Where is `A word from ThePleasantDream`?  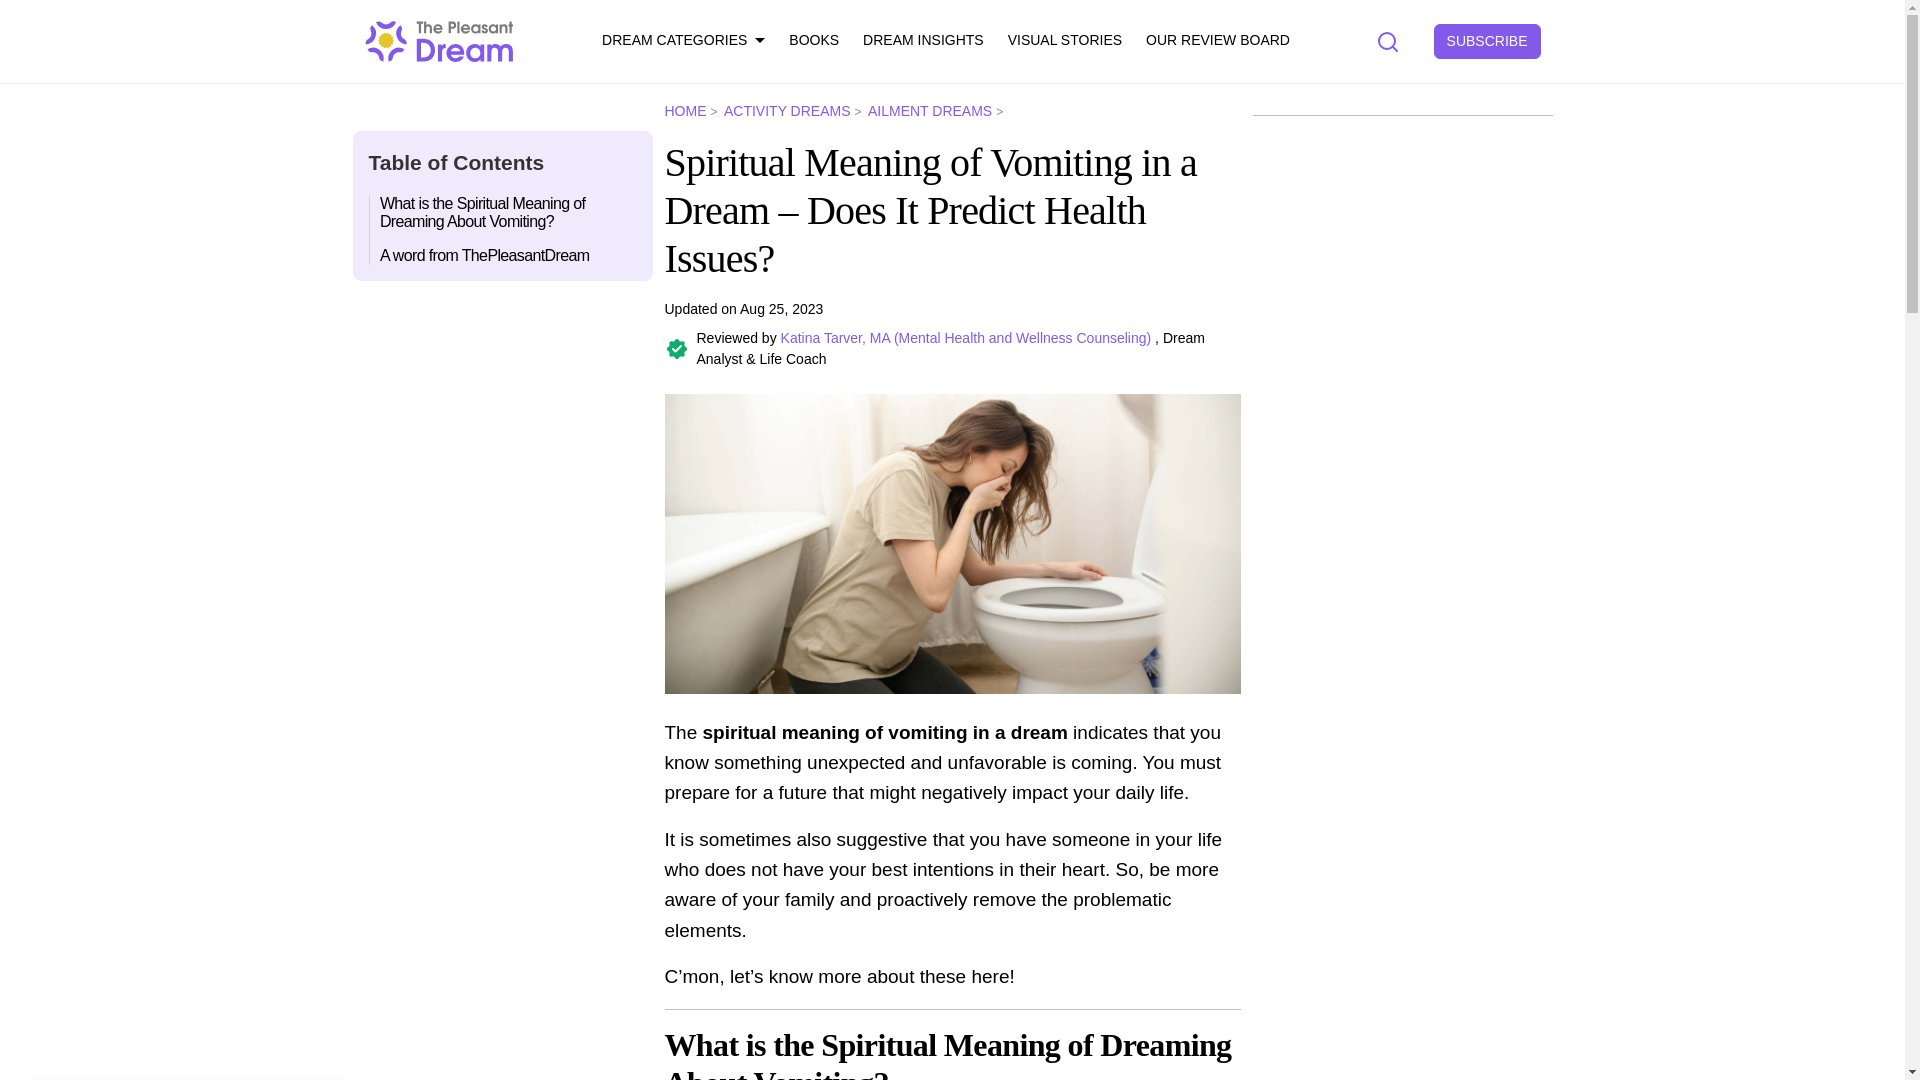 A word from ThePleasantDream is located at coordinates (504, 250).